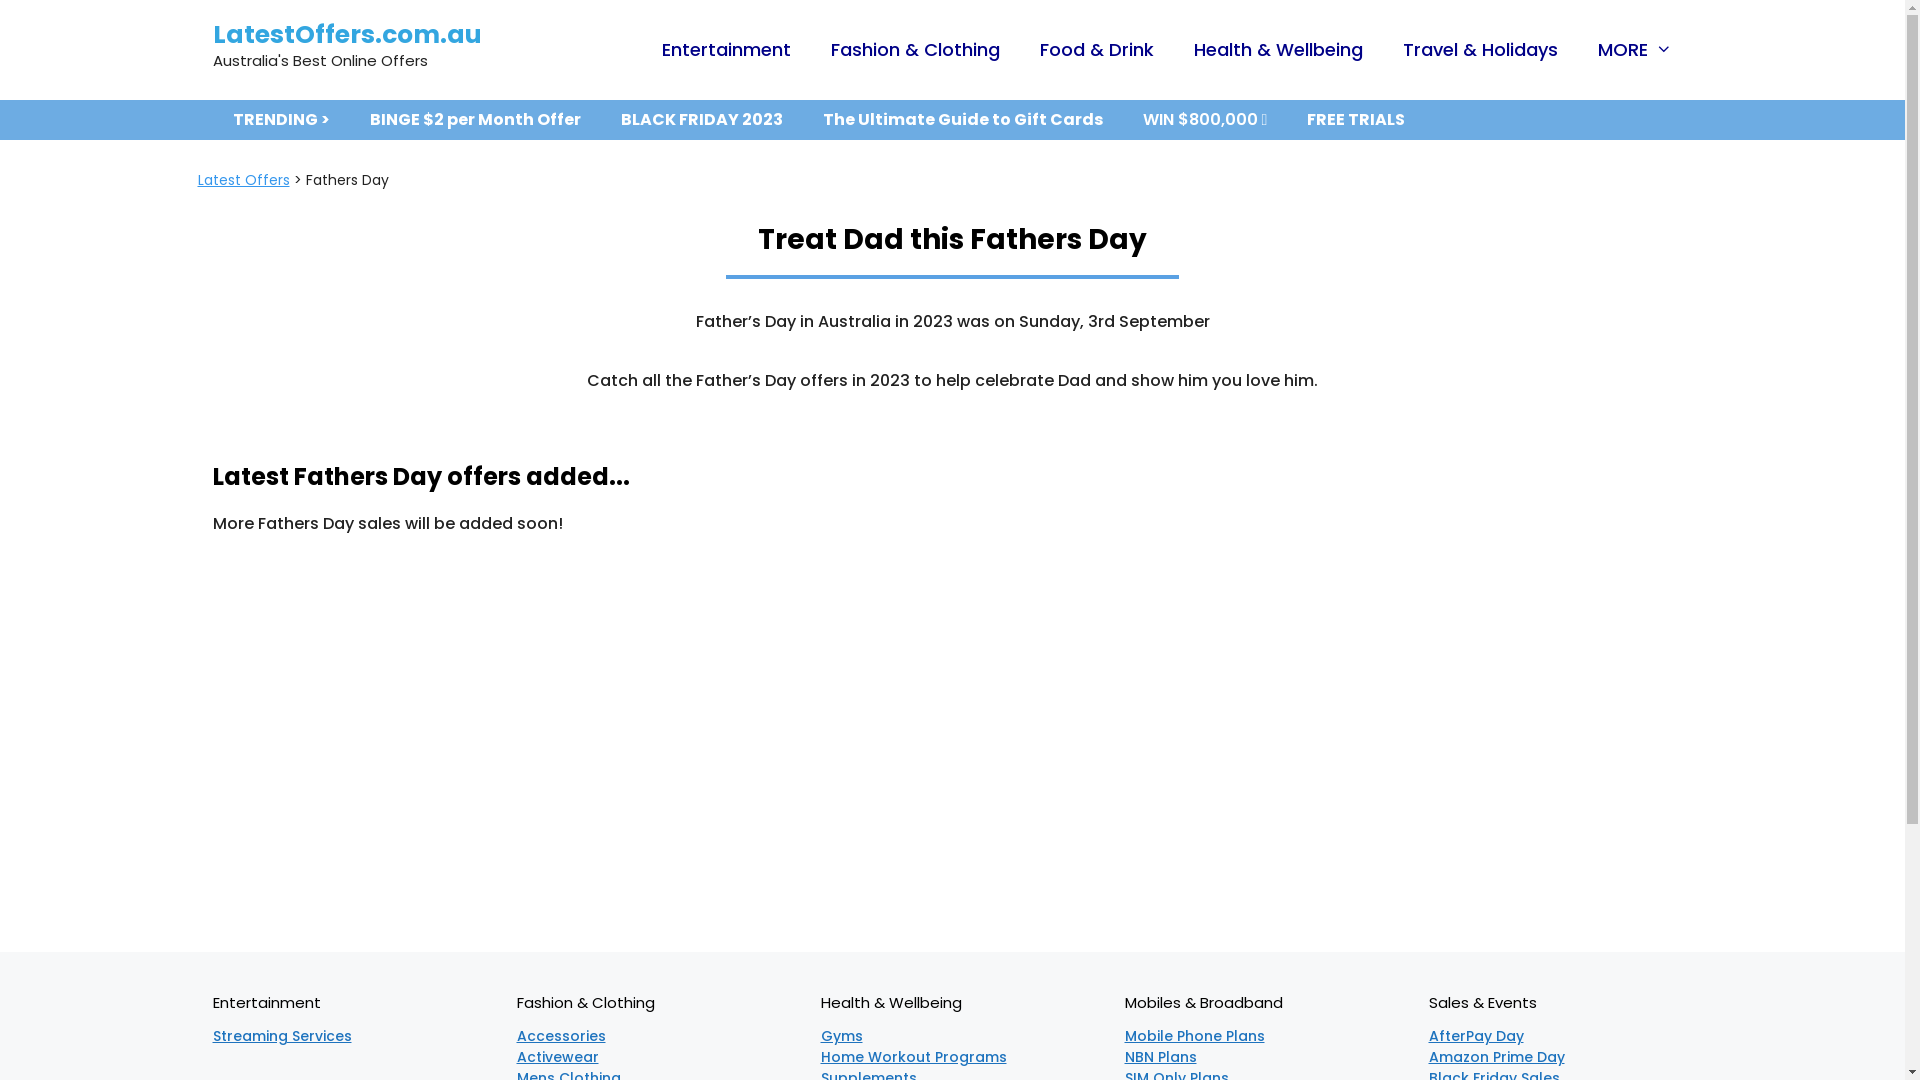 This screenshot has height=1080, width=1920. Describe the element at coordinates (560, 1036) in the screenshot. I see `Accessories` at that location.